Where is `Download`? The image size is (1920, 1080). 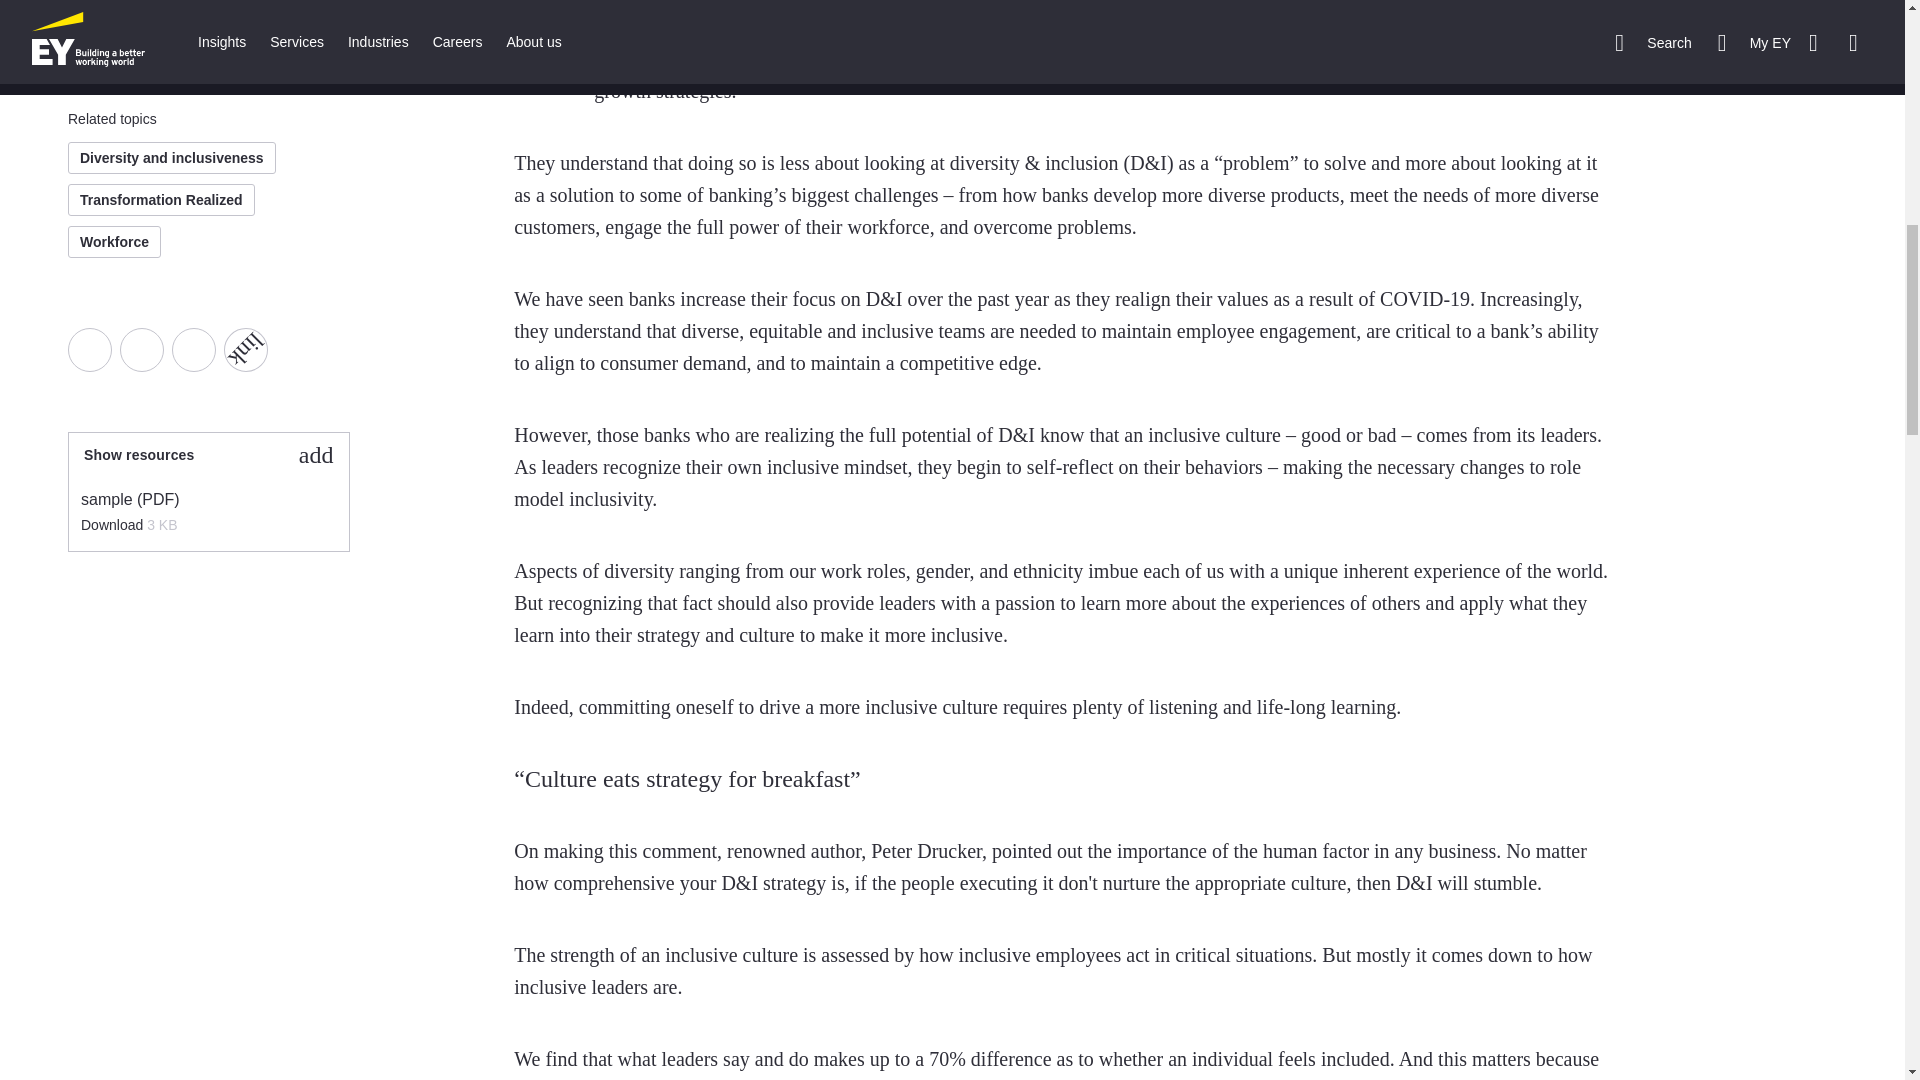 Download is located at coordinates (114, 525).